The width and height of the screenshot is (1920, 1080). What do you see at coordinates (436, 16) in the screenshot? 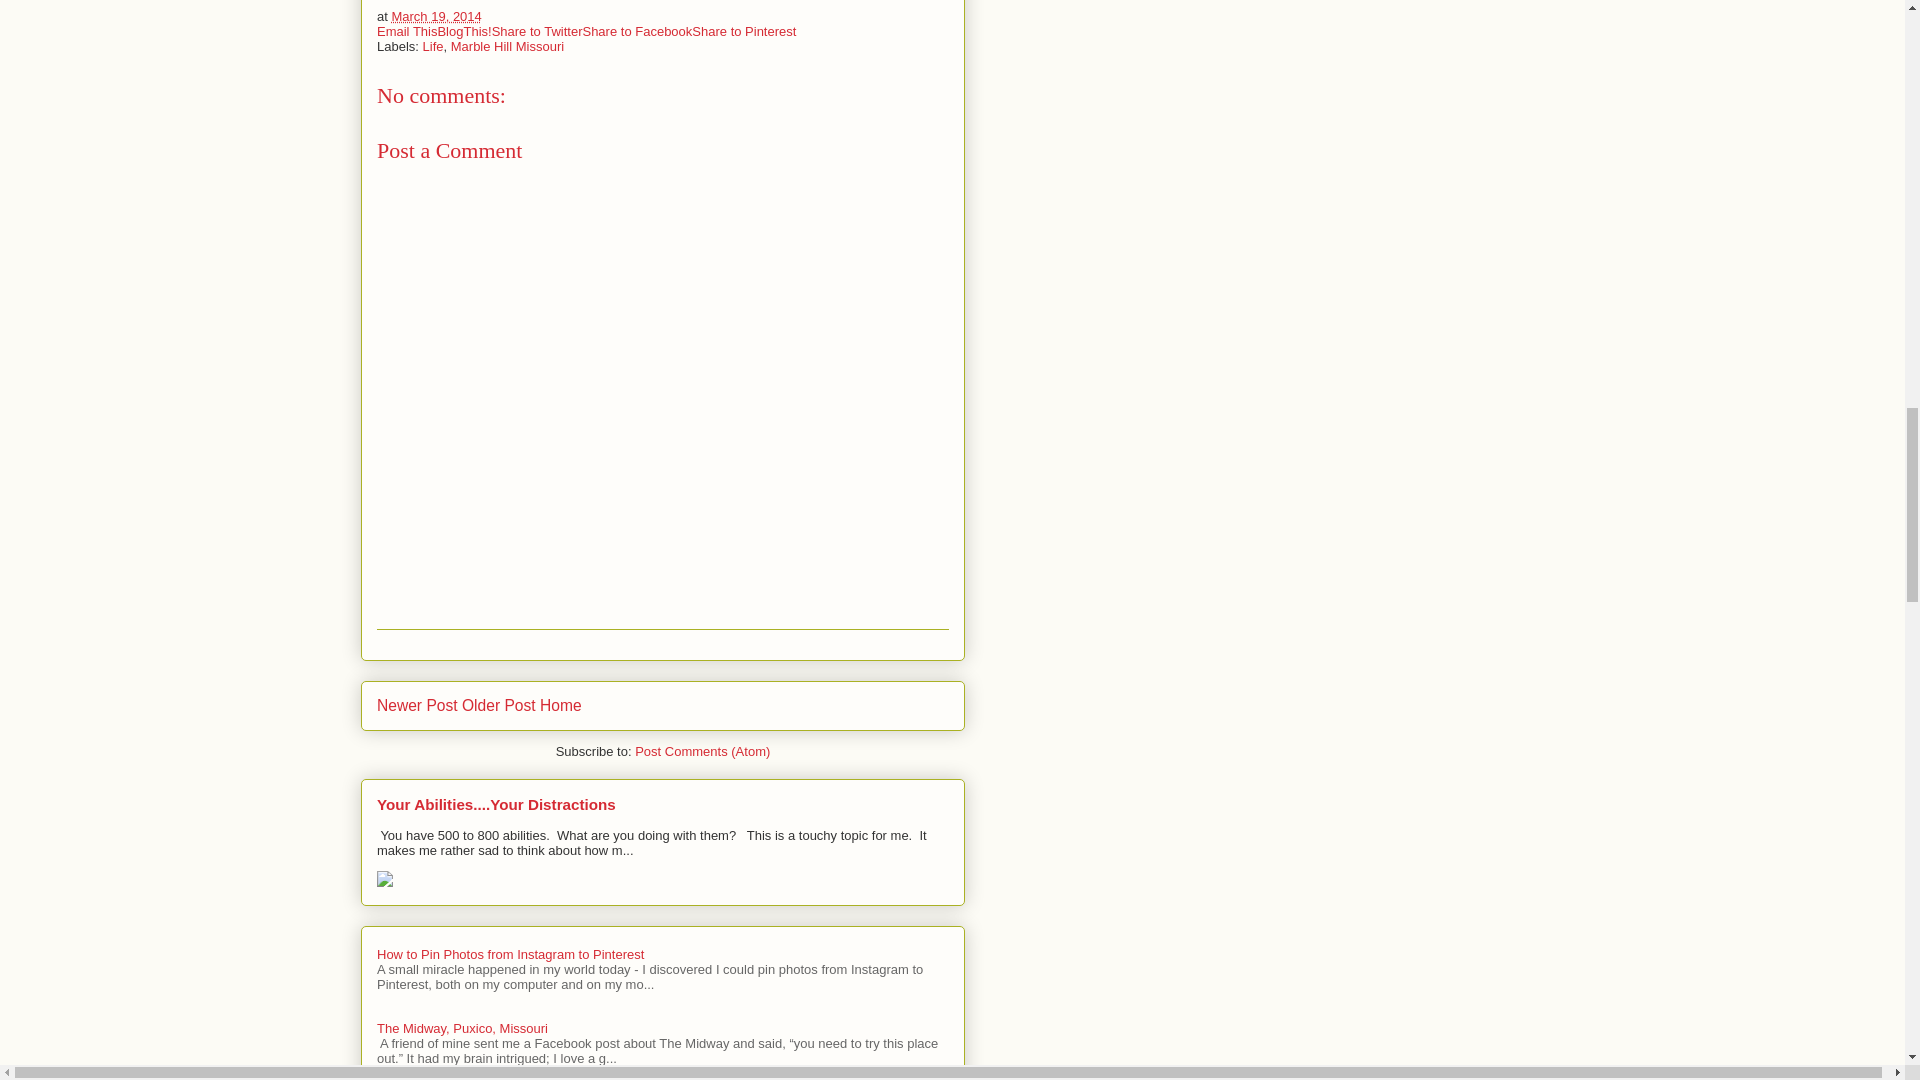
I see `March 19, 2014` at bounding box center [436, 16].